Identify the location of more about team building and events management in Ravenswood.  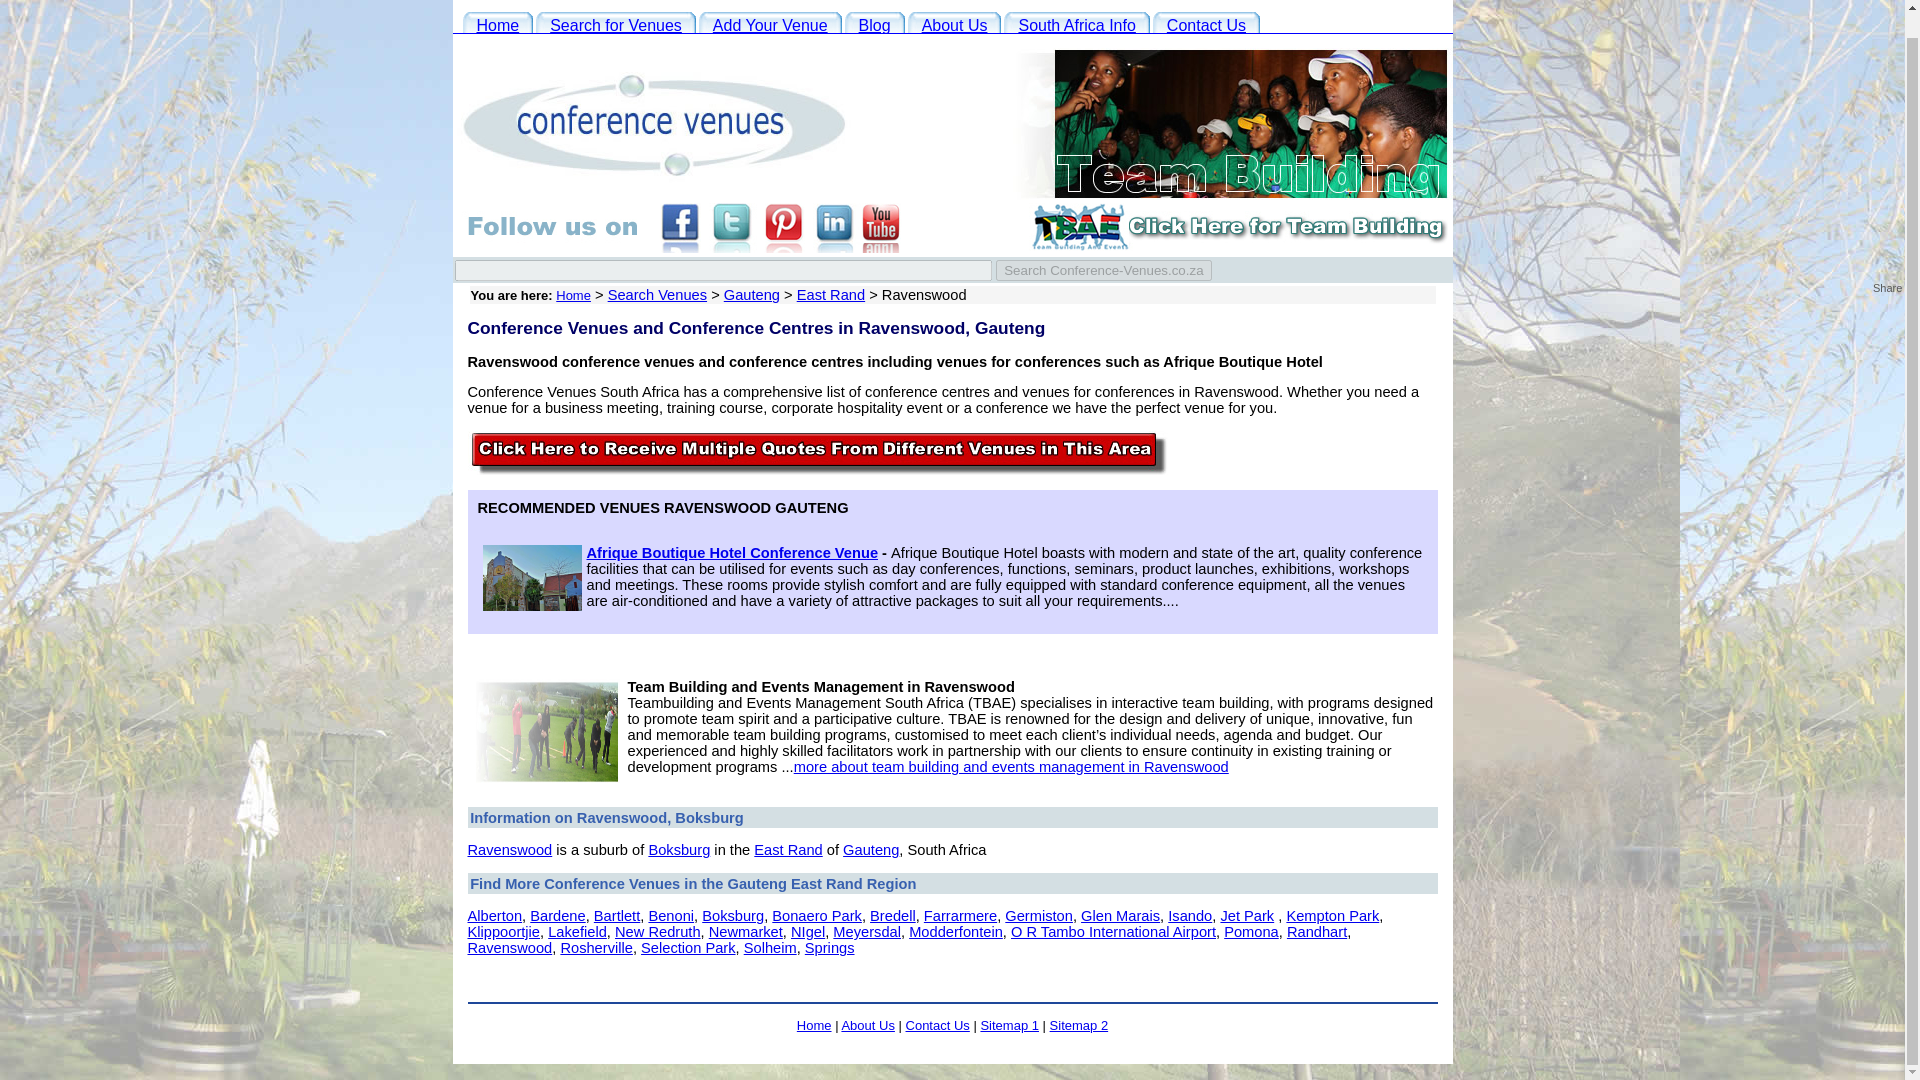
(1011, 767).